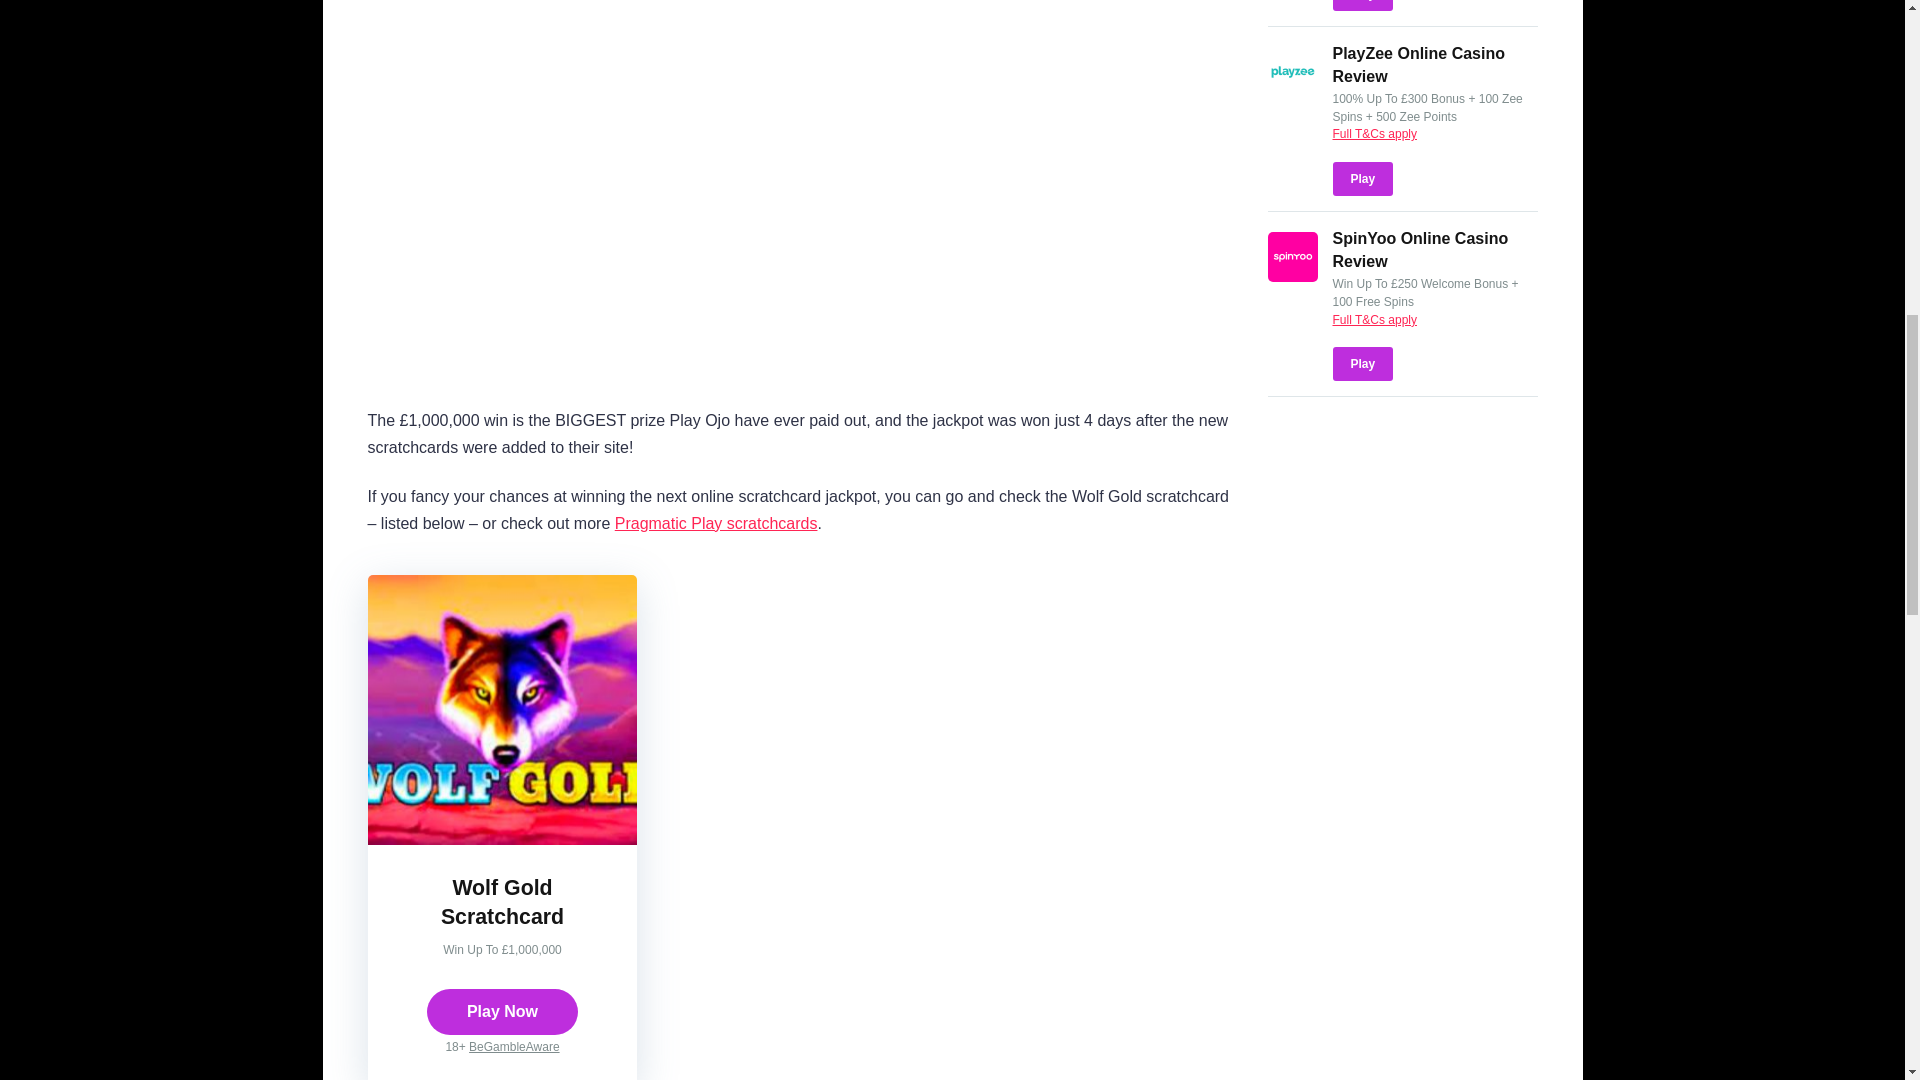 The image size is (1920, 1080). What do you see at coordinates (502, 901) in the screenshot?
I see `Wolf Gold Scratchcard` at bounding box center [502, 901].